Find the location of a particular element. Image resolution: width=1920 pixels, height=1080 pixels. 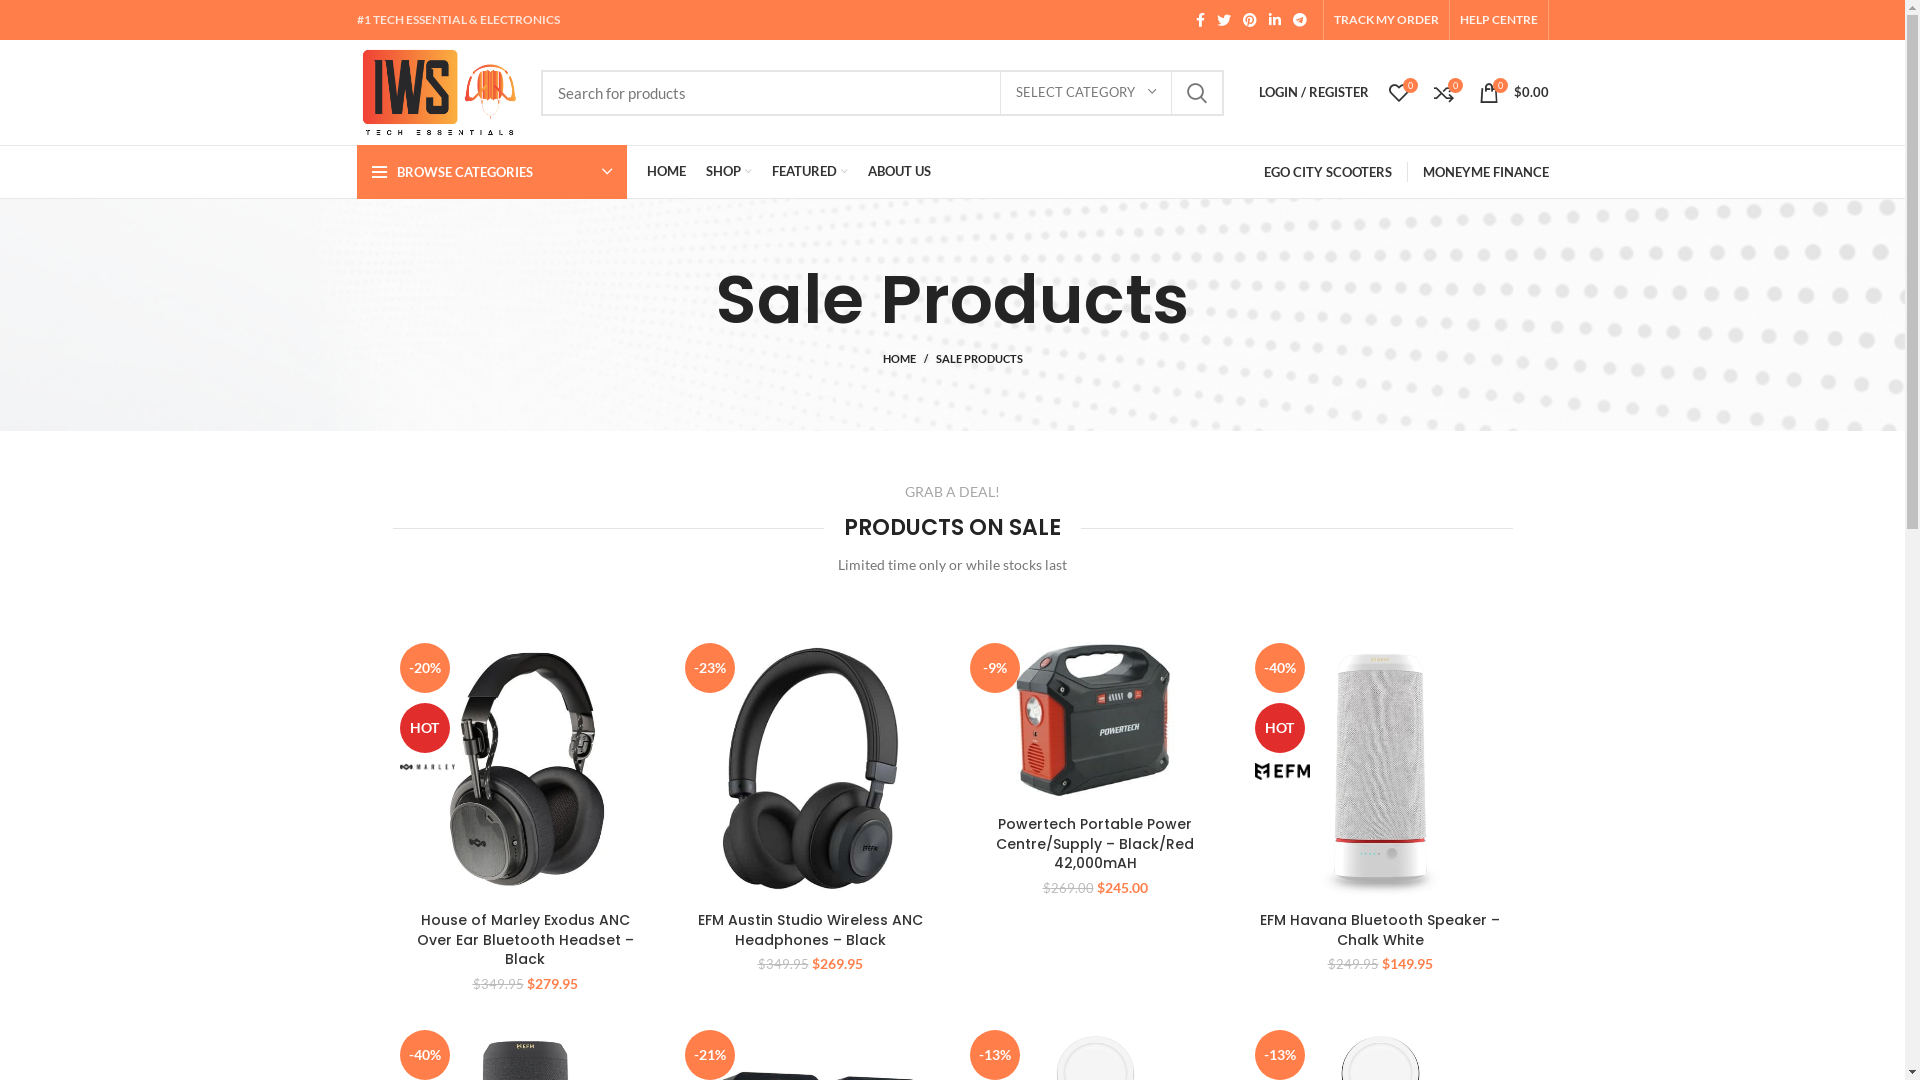

-40%
HOT is located at coordinates (1380, 768).